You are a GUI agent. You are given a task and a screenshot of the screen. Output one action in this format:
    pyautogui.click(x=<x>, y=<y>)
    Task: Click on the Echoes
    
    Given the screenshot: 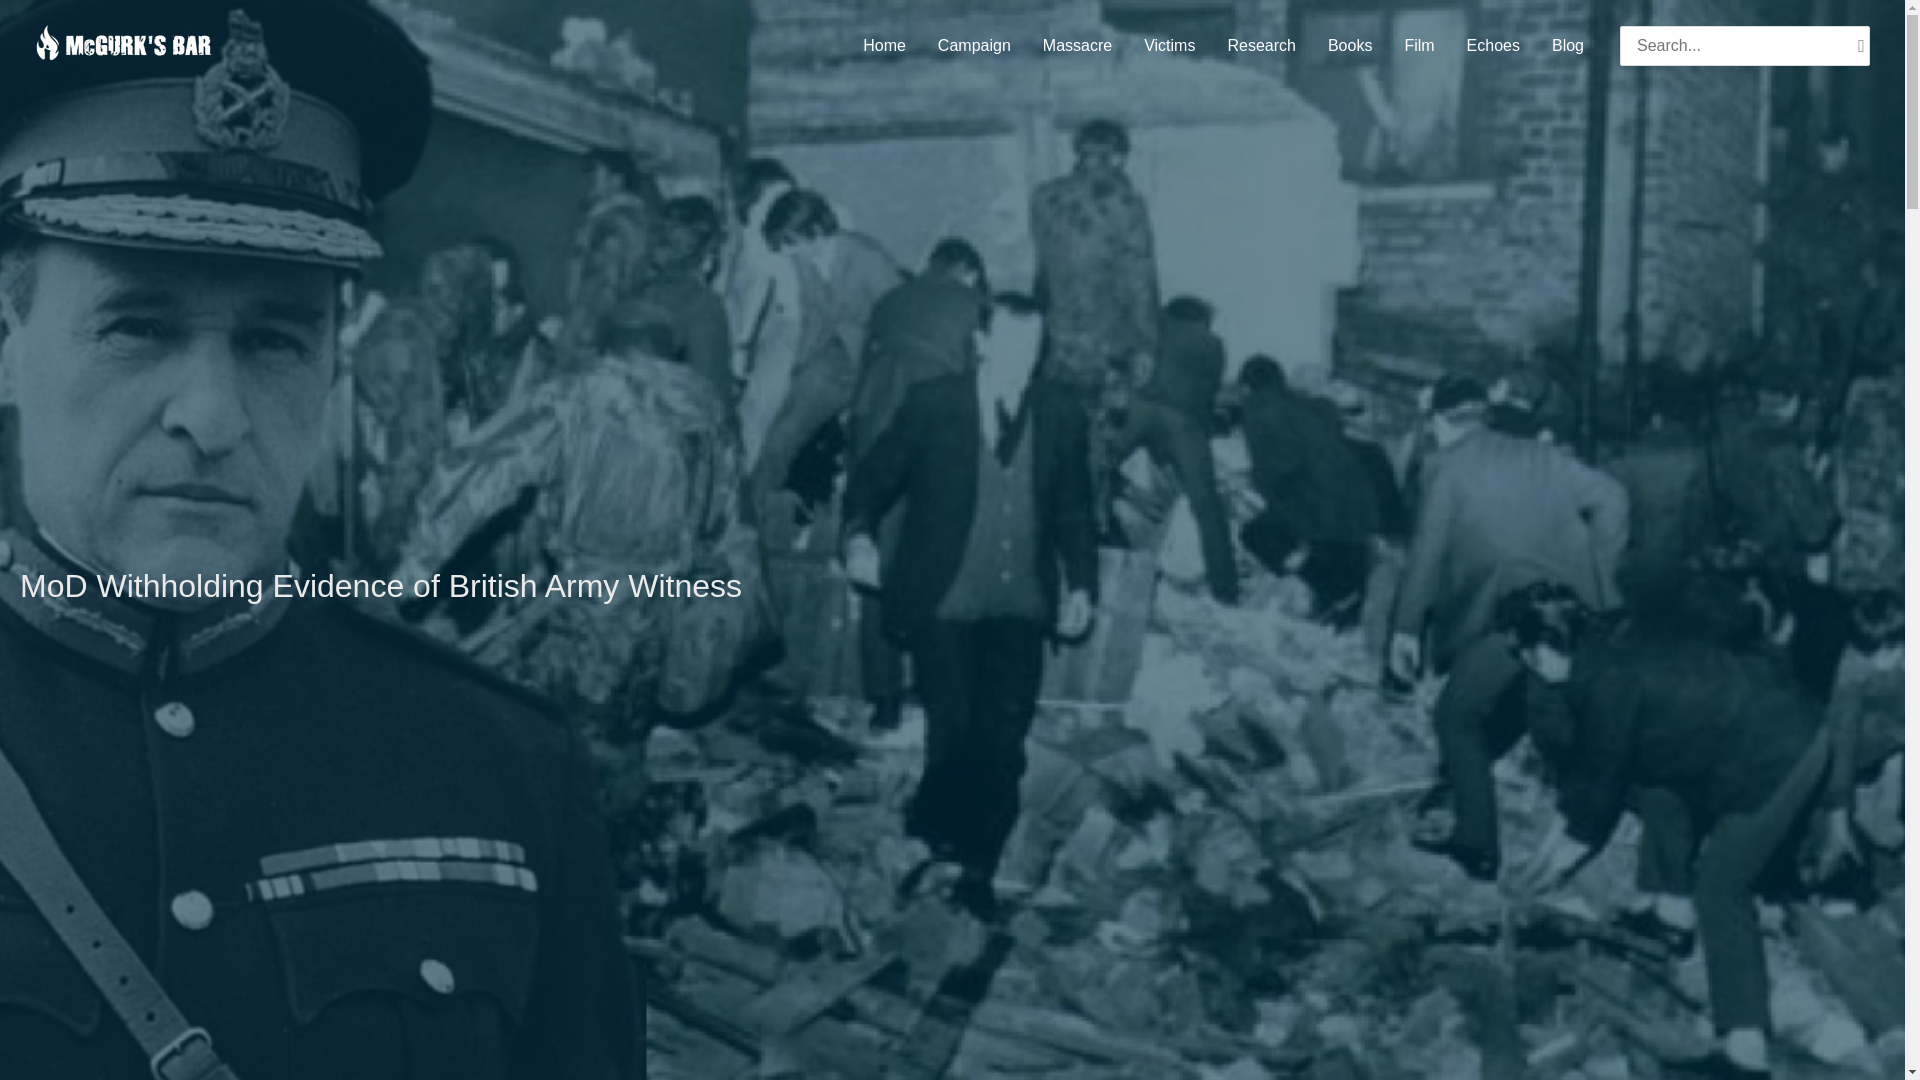 What is the action you would take?
    pyautogui.click(x=1494, y=46)
    